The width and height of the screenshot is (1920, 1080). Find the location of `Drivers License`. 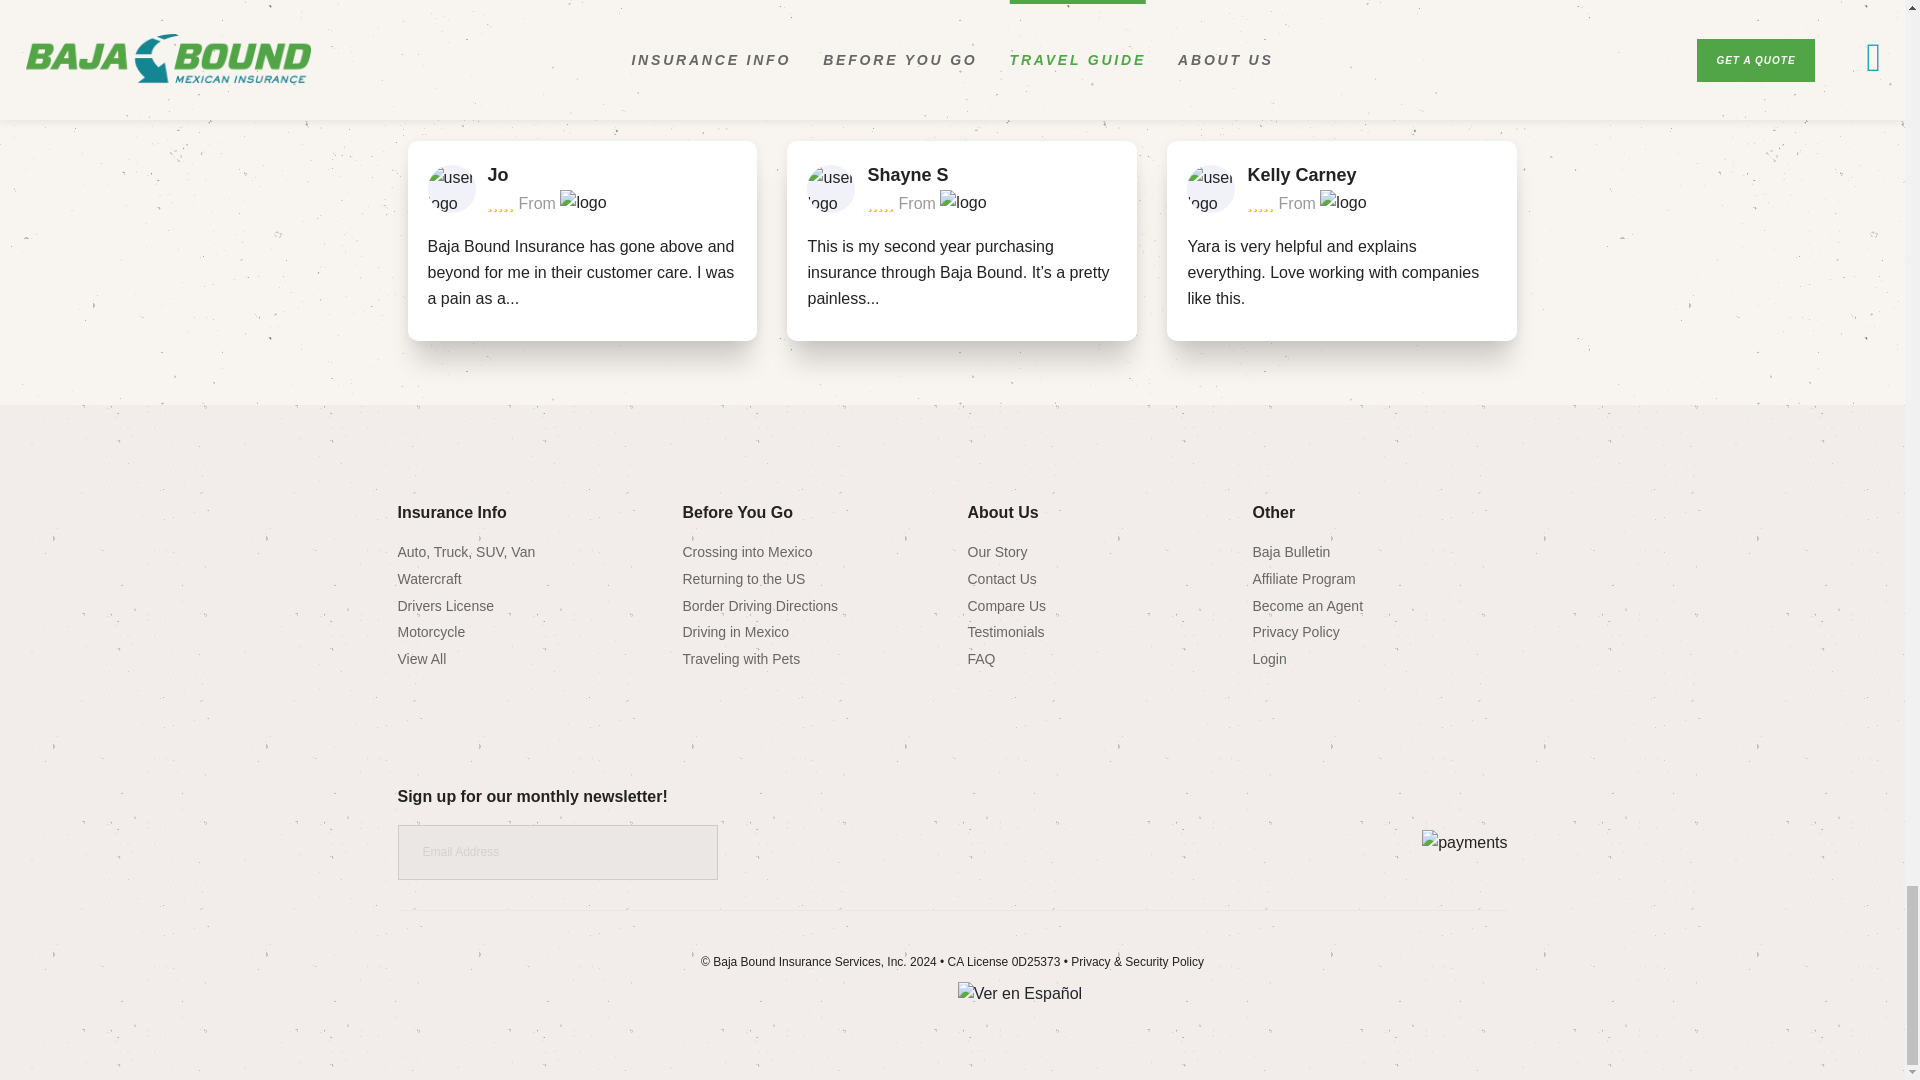

Drivers License is located at coordinates (445, 606).